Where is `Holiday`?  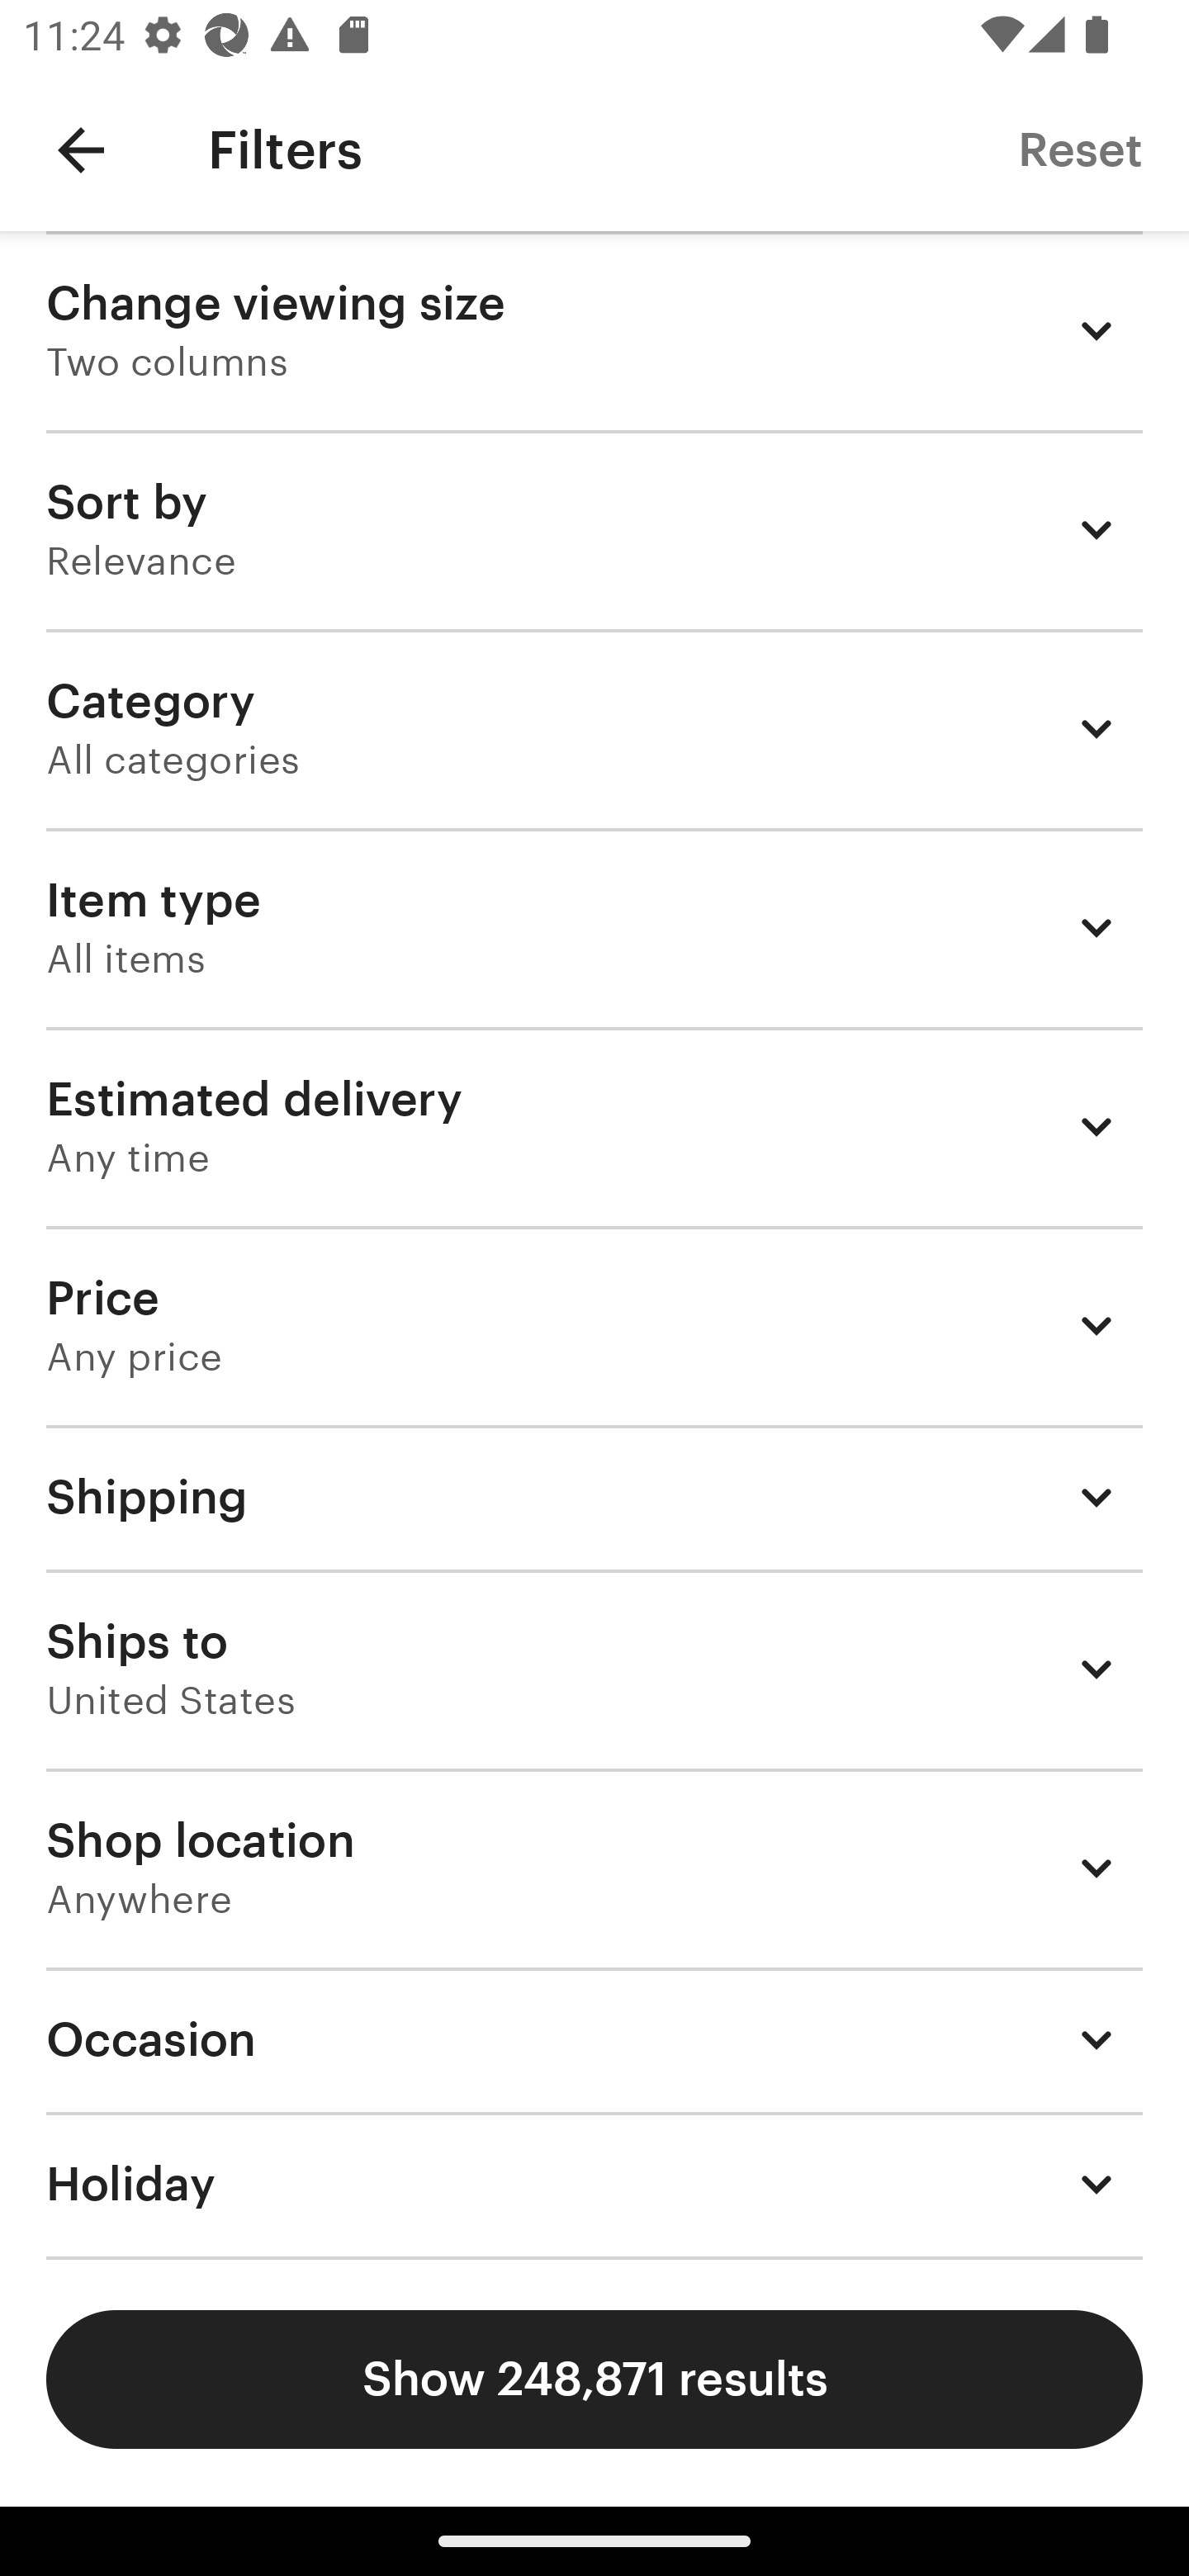
Holiday is located at coordinates (594, 2185).